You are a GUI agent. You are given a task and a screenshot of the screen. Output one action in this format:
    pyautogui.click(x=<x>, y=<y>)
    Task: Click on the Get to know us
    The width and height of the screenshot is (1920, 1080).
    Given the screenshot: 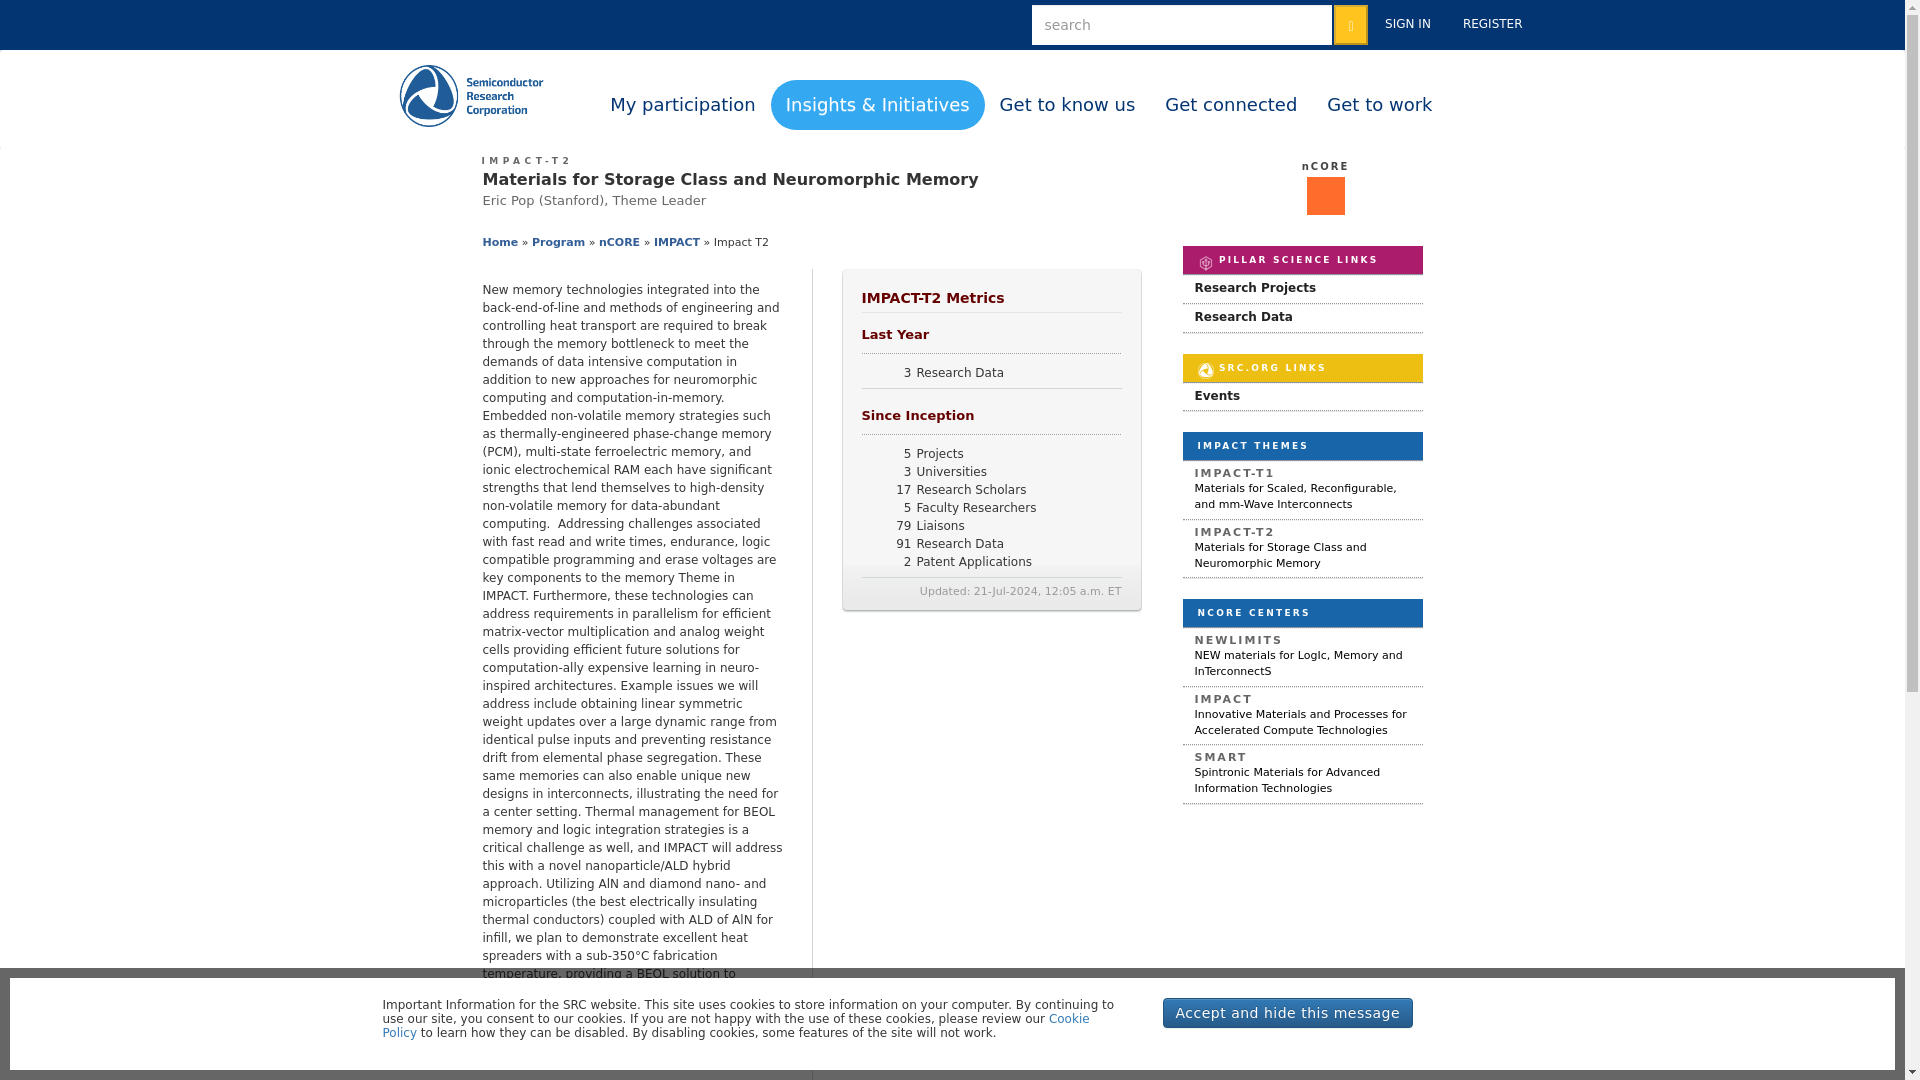 What is the action you would take?
    pyautogui.click(x=1067, y=104)
    